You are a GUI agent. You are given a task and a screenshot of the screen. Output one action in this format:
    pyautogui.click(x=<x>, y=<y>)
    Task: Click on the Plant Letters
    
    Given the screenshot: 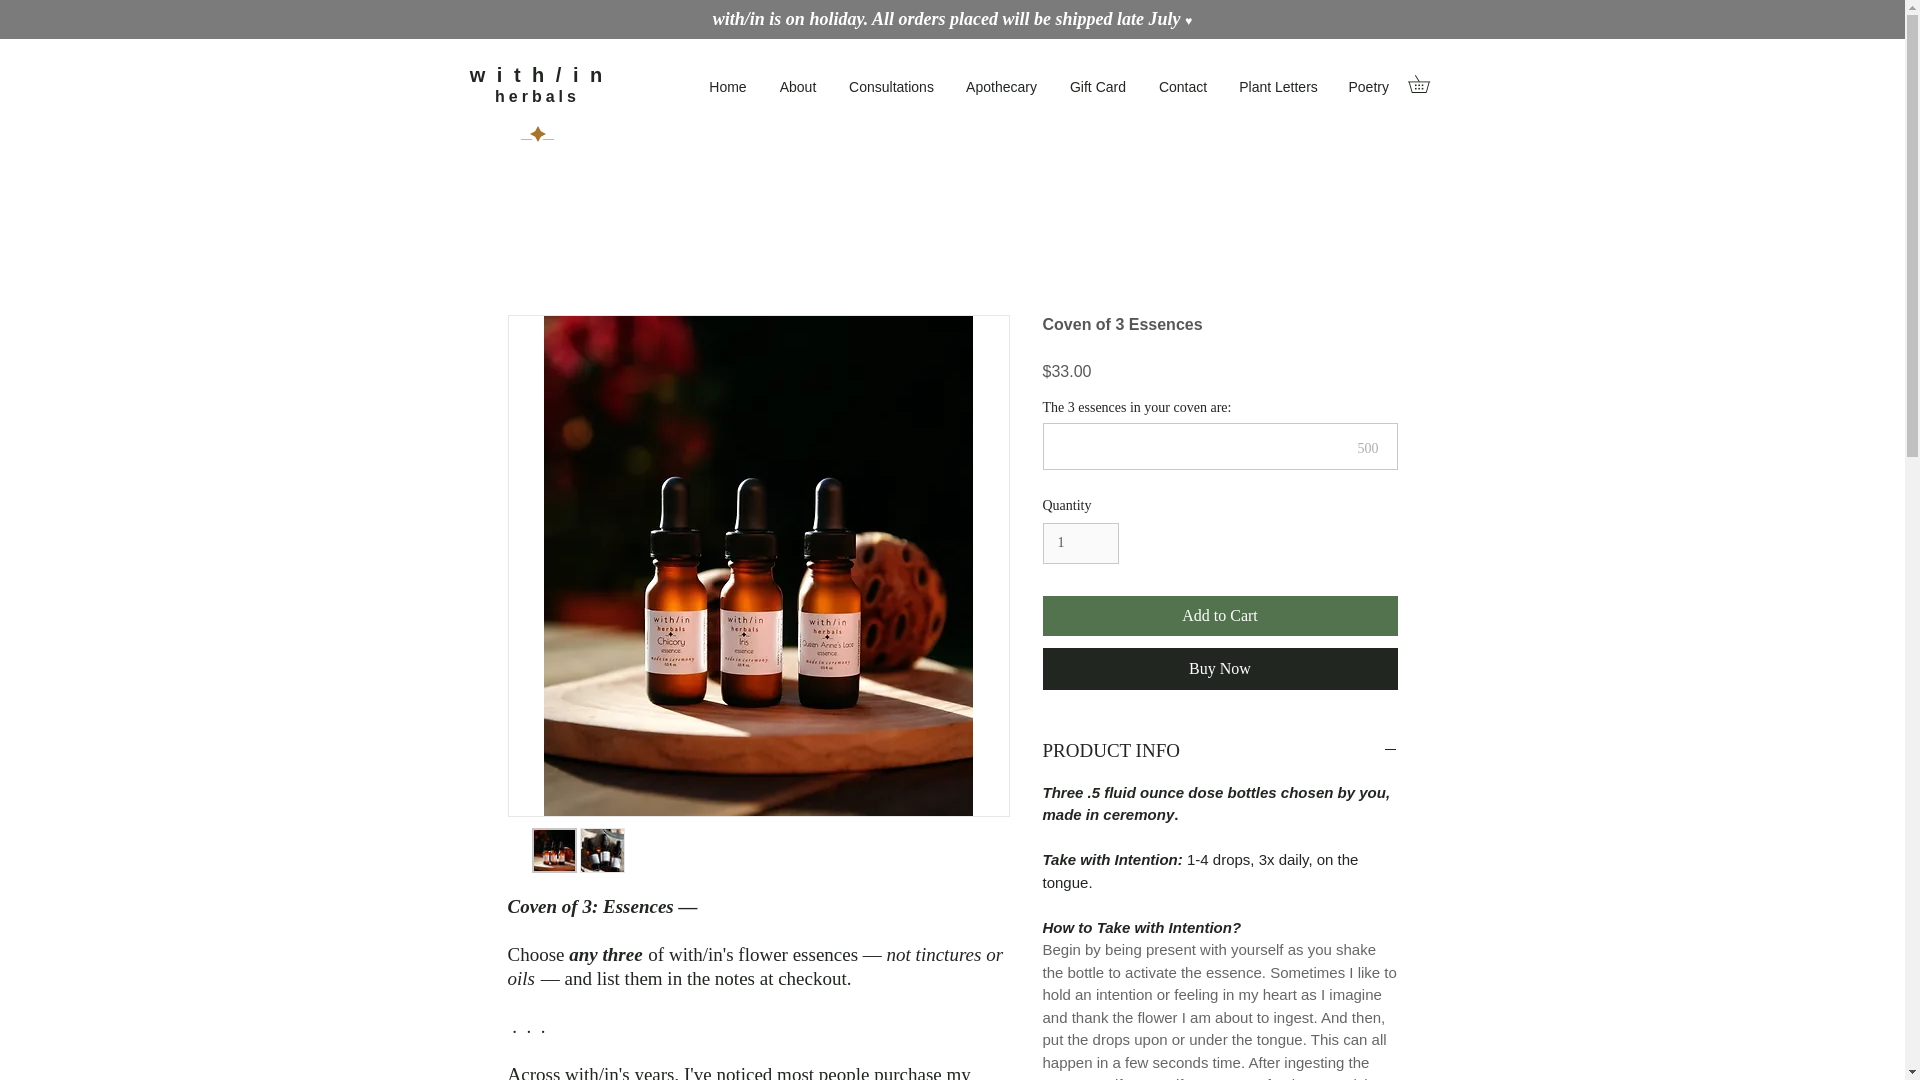 What is the action you would take?
    pyautogui.click(x=1279, y=86)
    